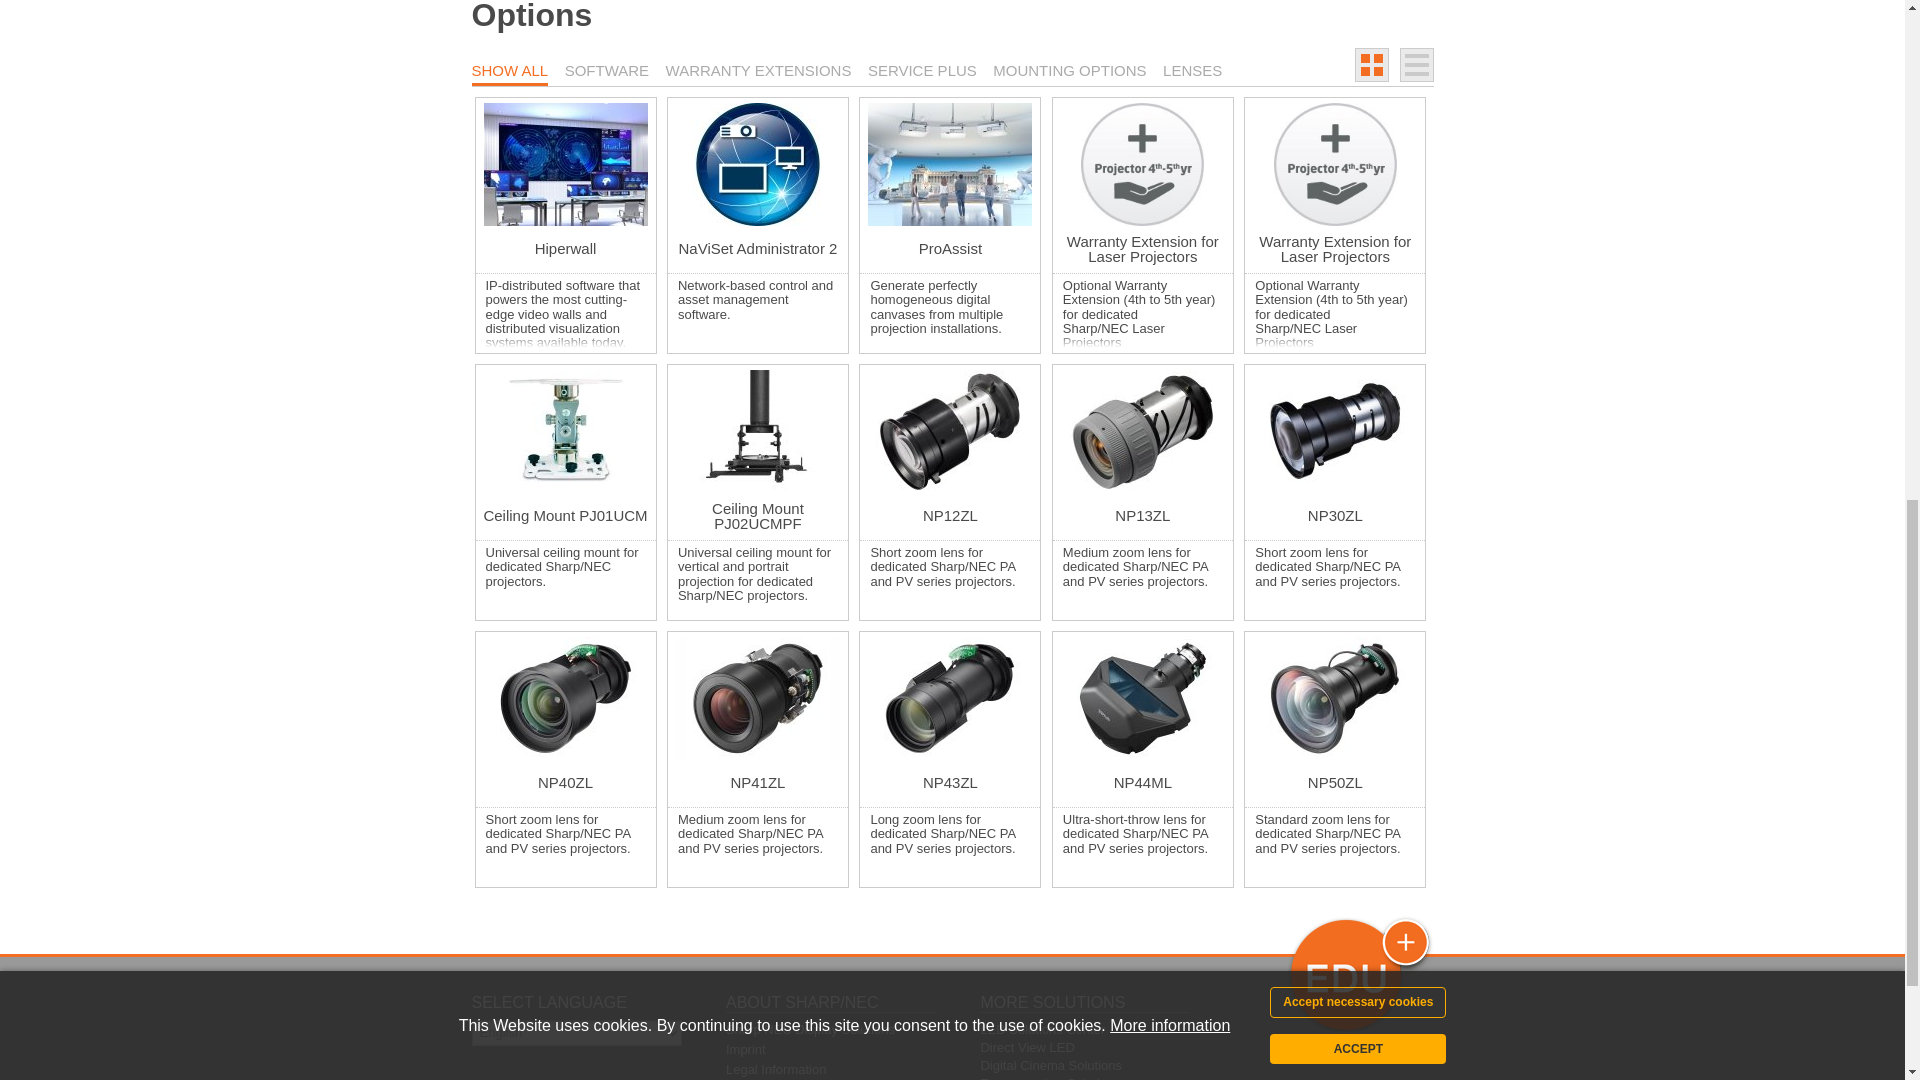 The height and width of the screenshot is (1080, 1920). Describe the element at coordinates (1416, 64) in the screenshot. I see `List View` at that location.